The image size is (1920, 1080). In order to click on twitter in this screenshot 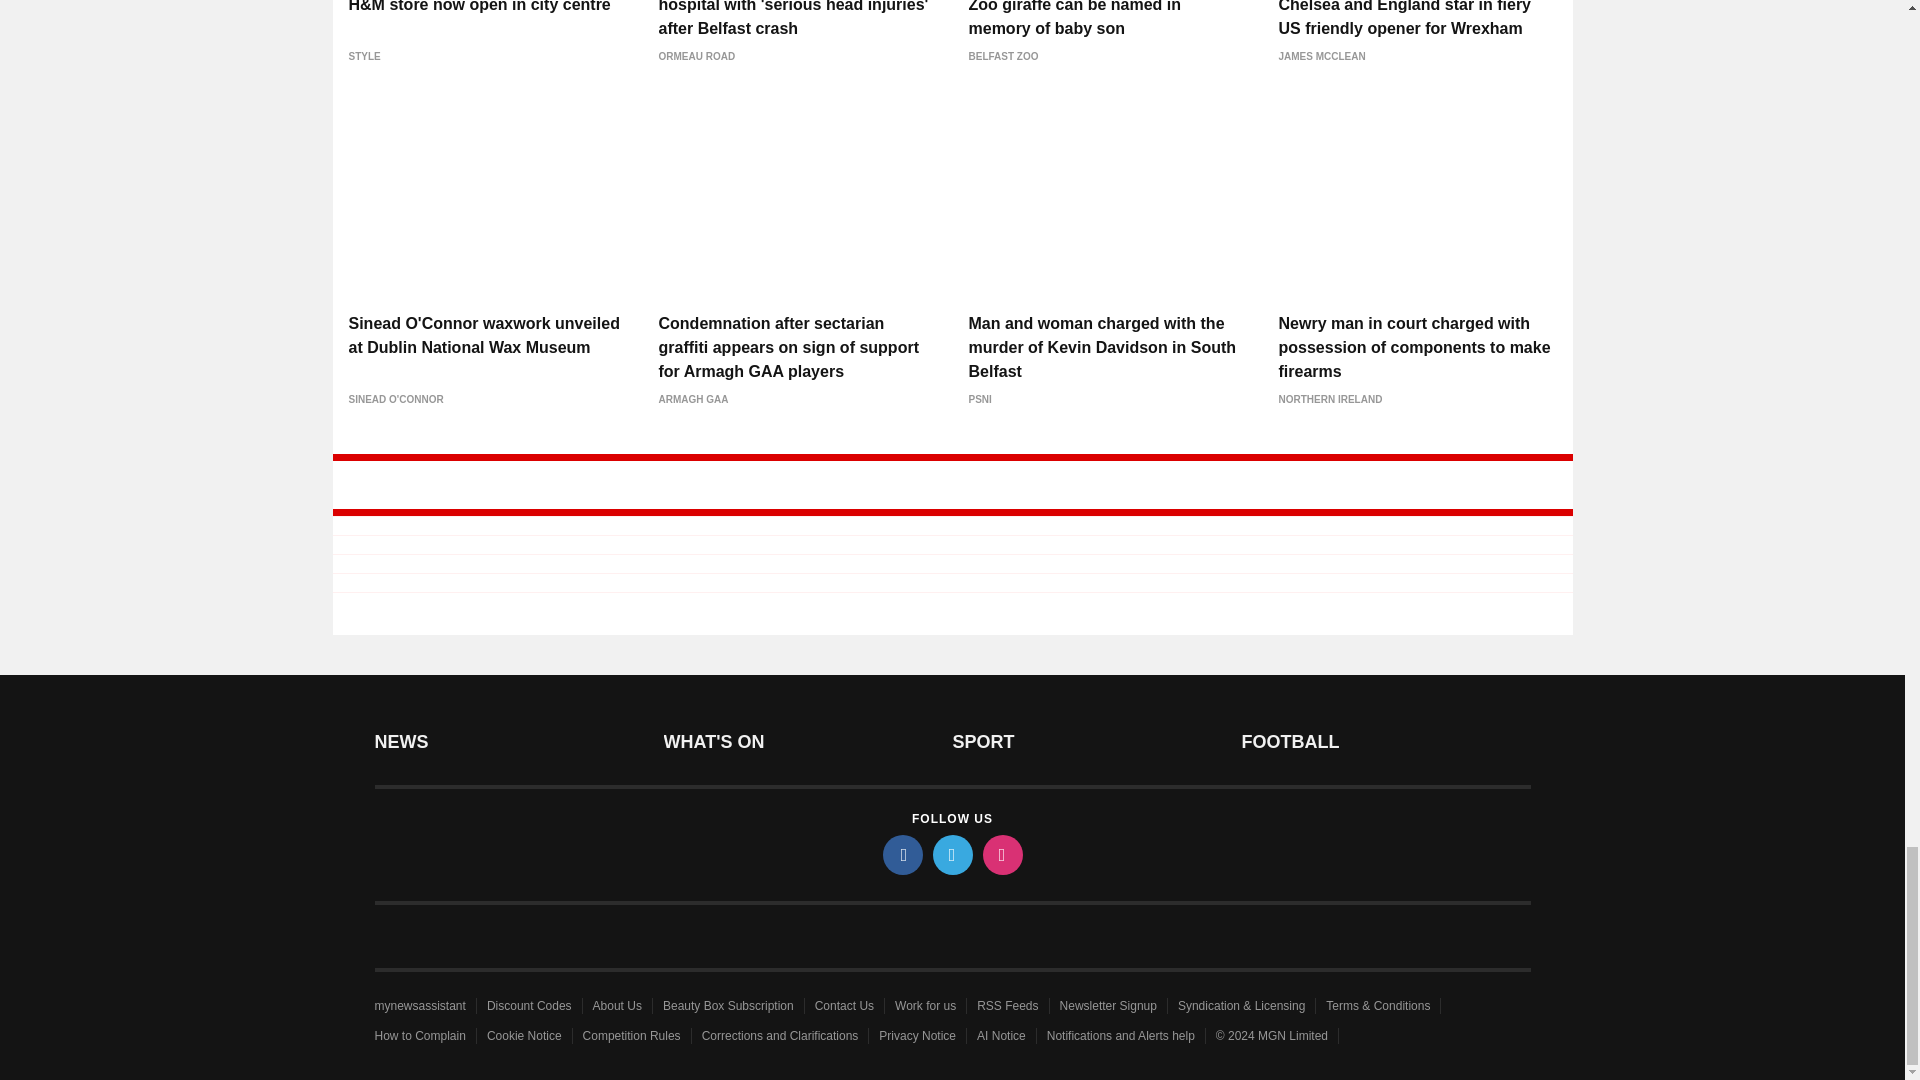, I will do `click(951, 854)`.